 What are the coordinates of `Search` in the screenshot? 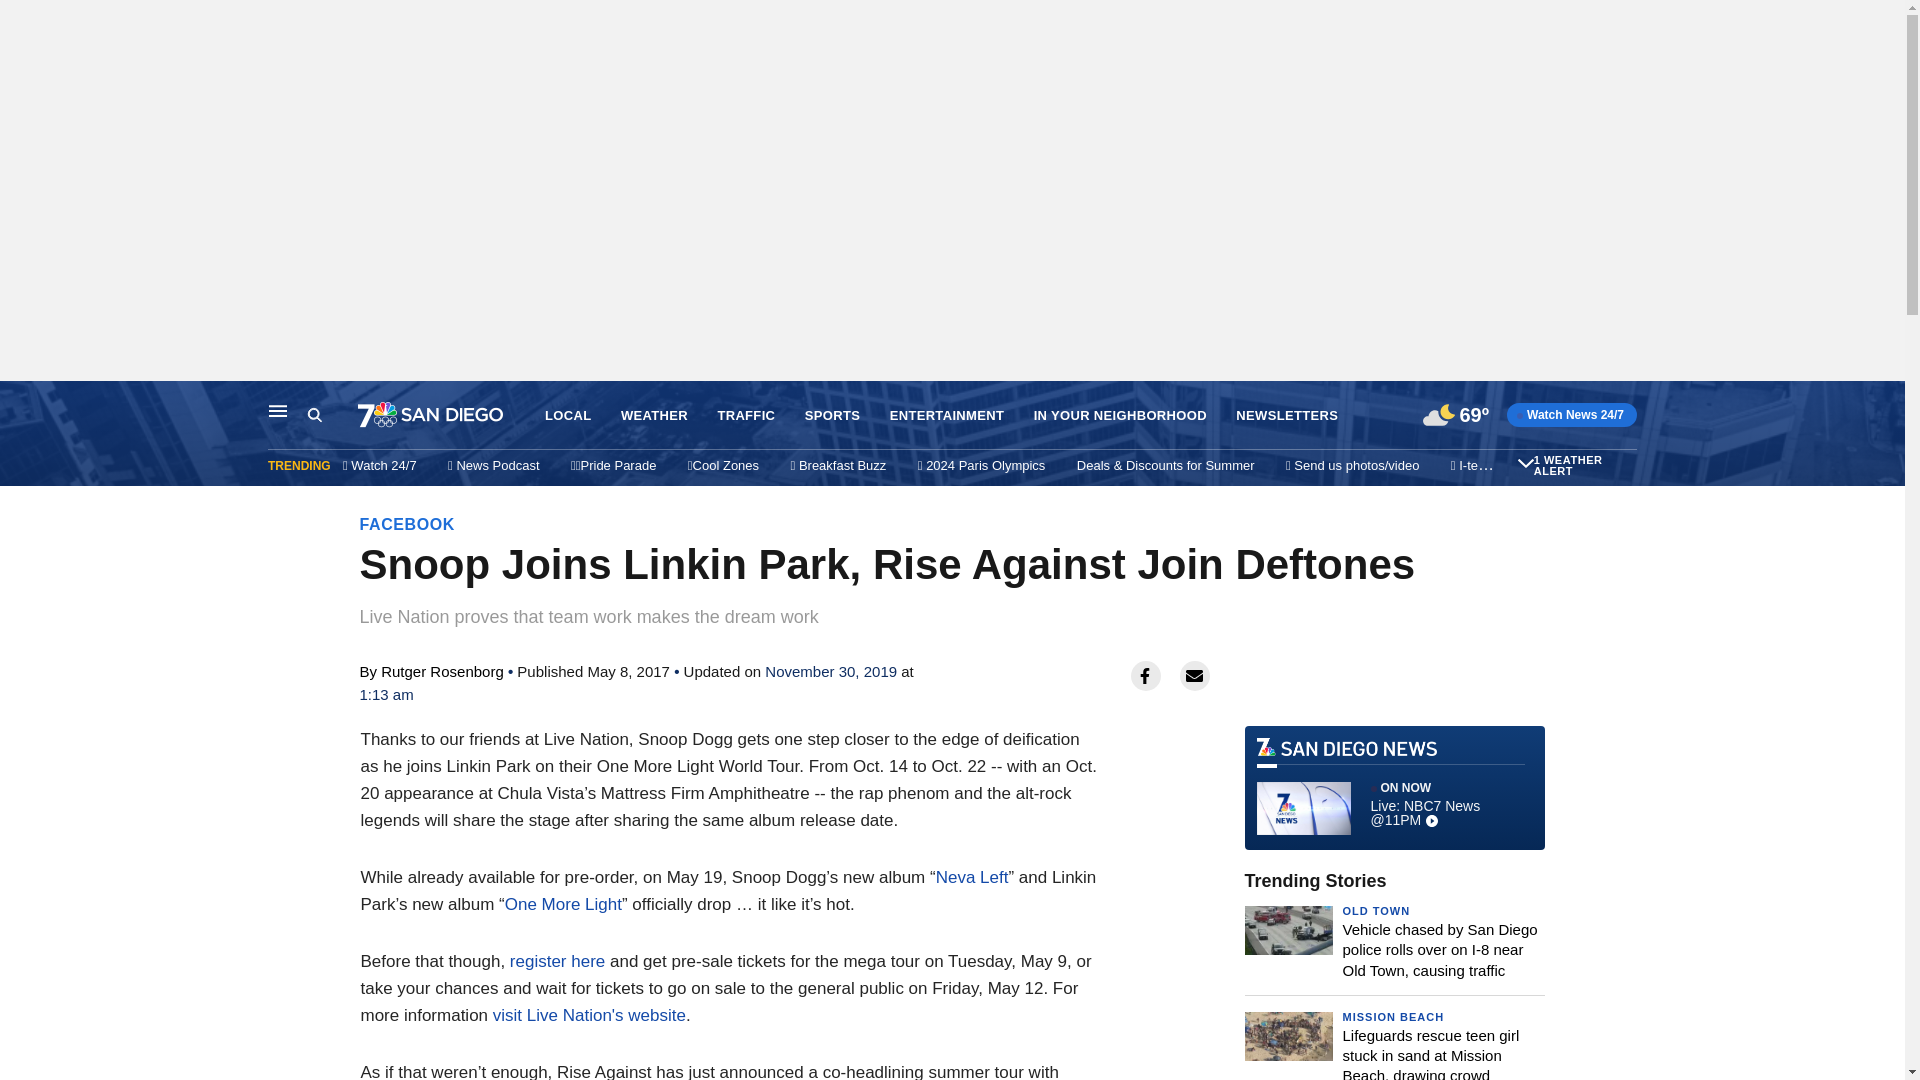 It's located at (332, 415).